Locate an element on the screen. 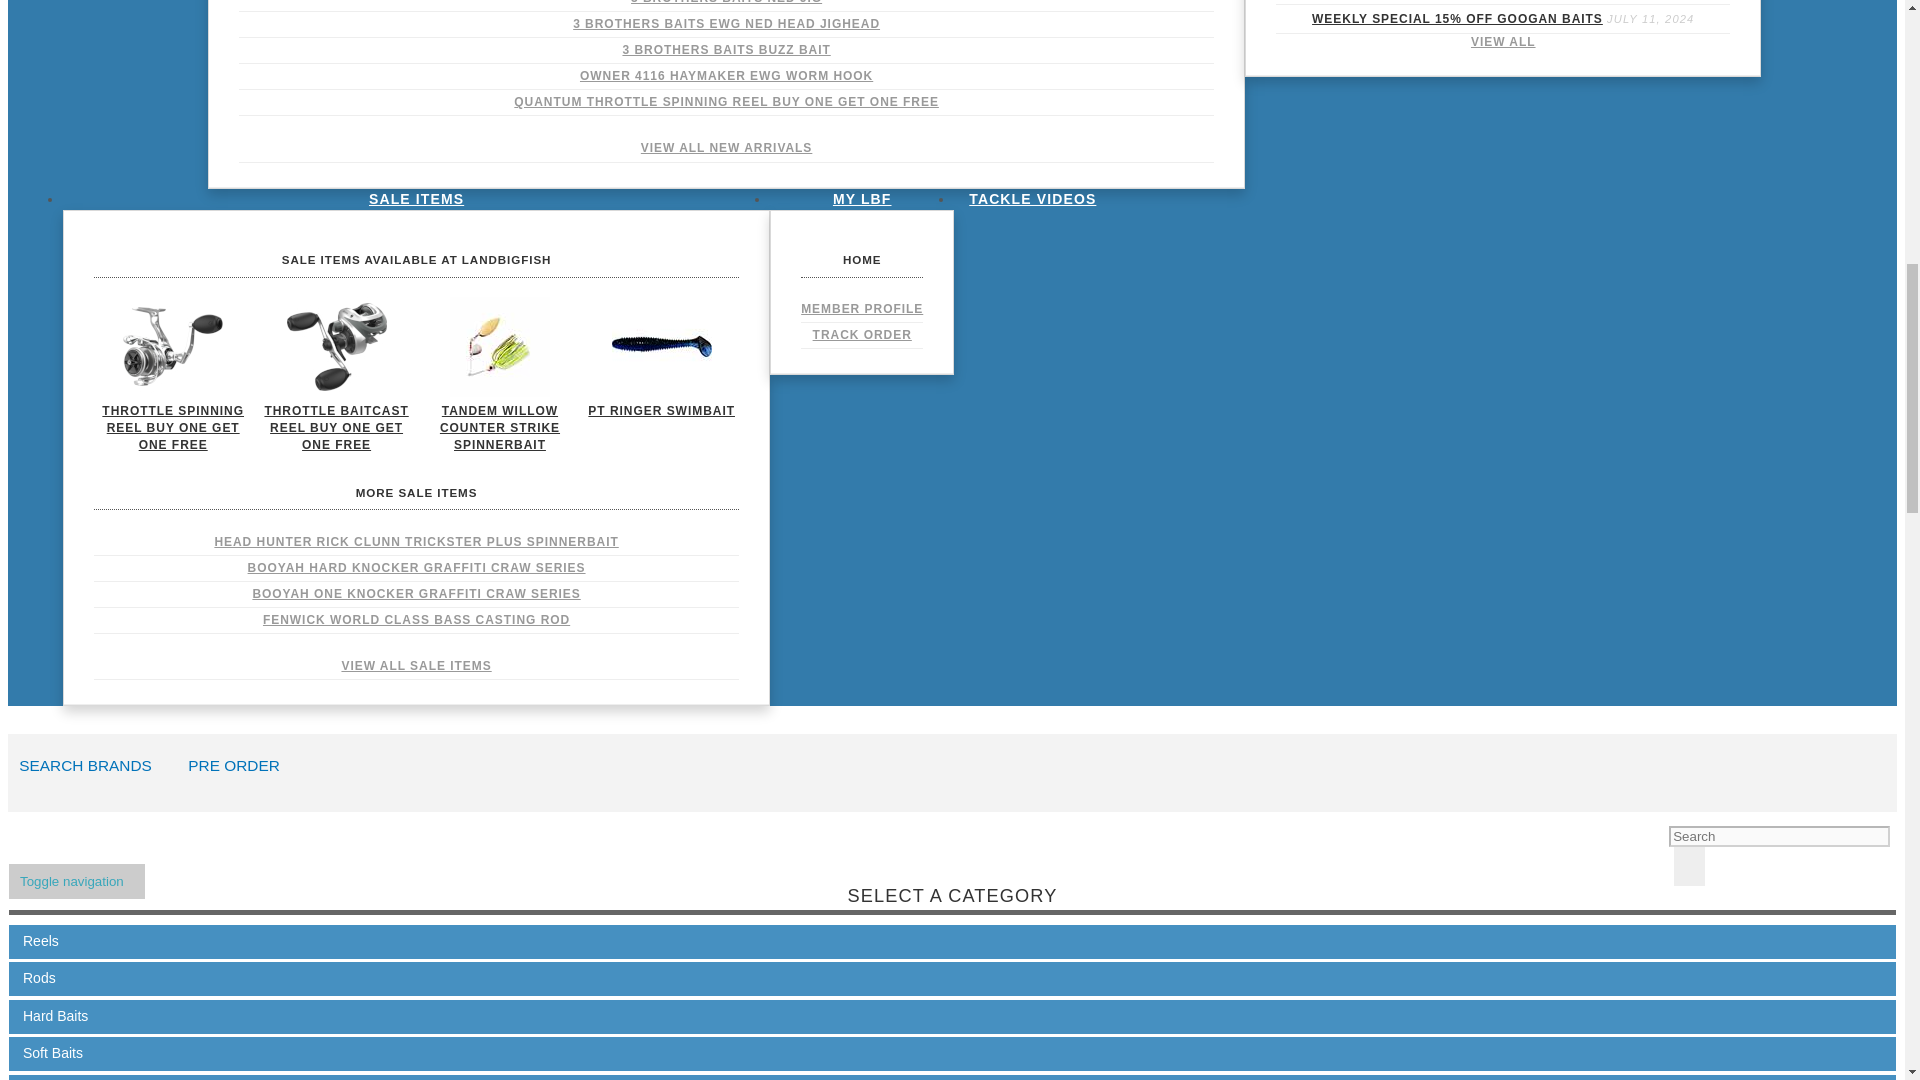 The width and height of the screenshot is (1920, 1080). Search Brands is located at coordinates (90, 772).